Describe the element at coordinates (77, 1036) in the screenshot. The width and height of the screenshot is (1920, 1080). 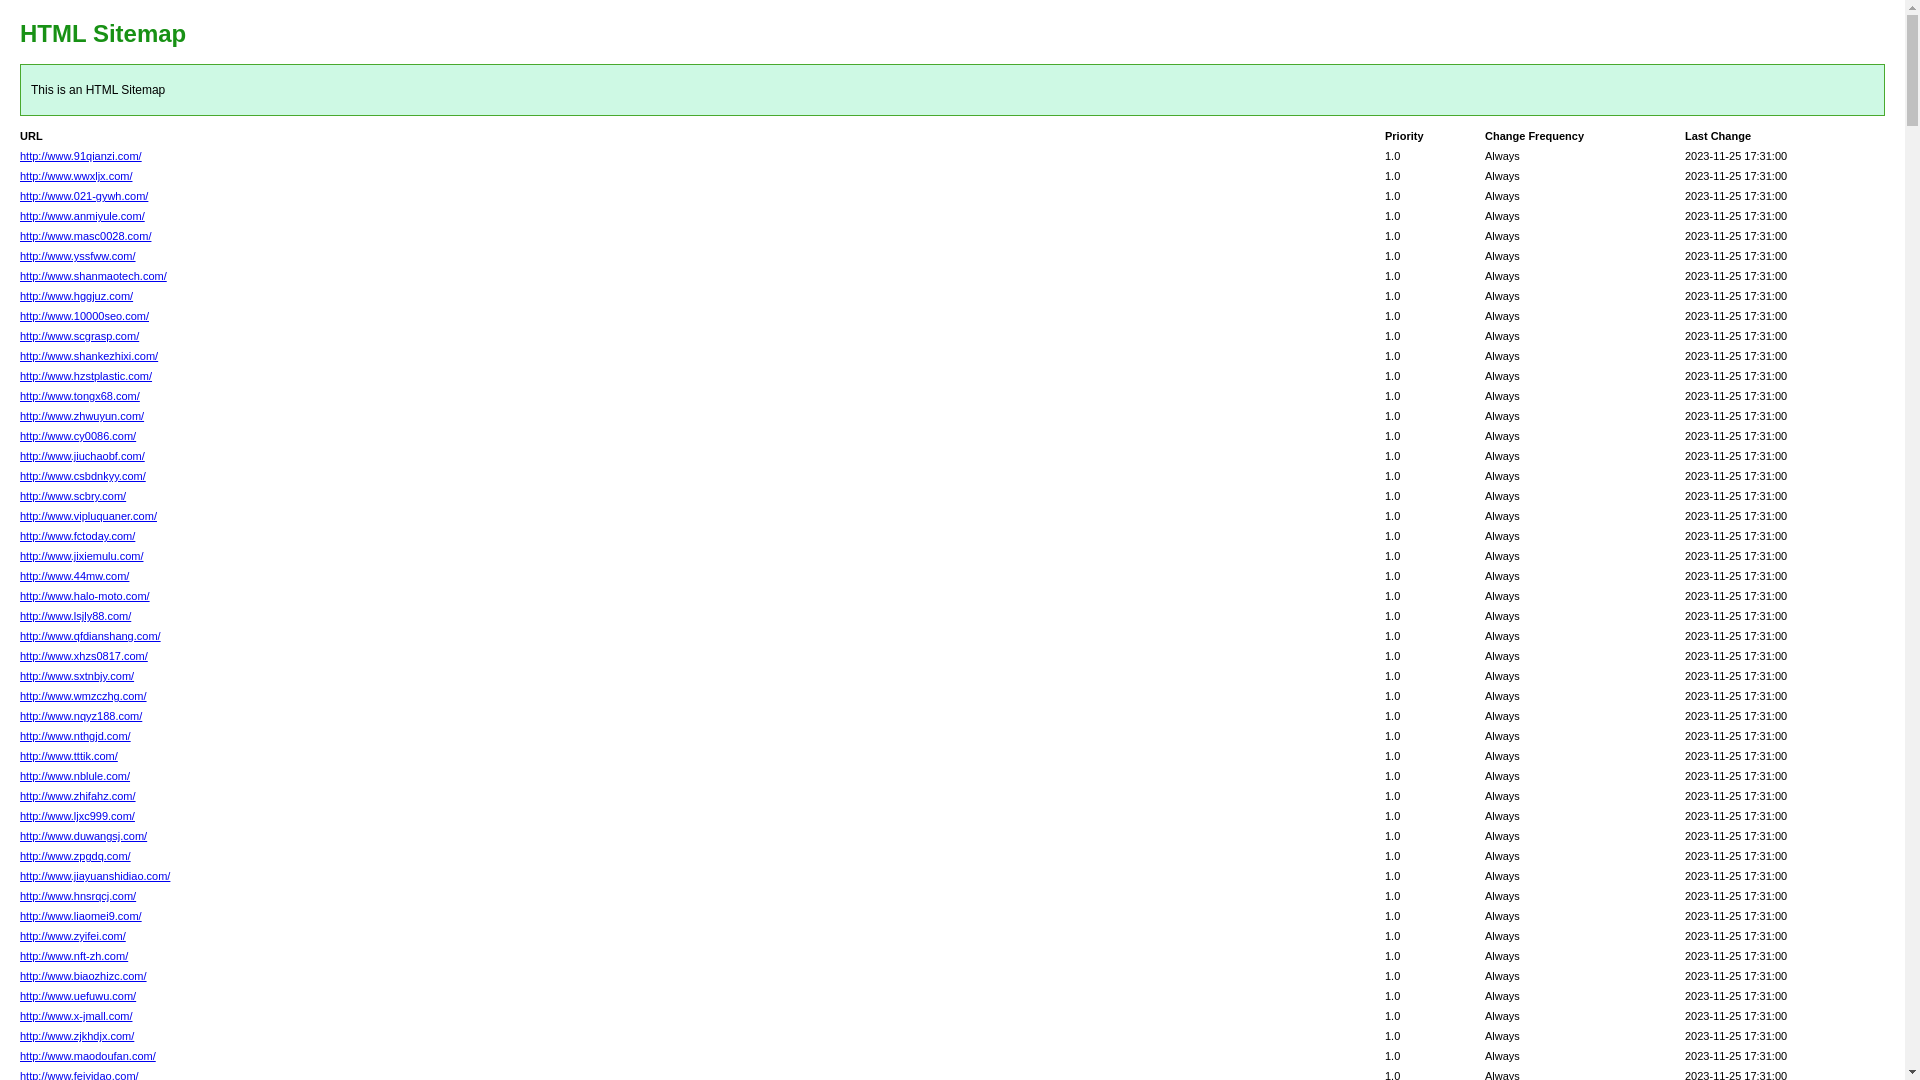
I see `http://www.zjkhdjx.com/` at that location.